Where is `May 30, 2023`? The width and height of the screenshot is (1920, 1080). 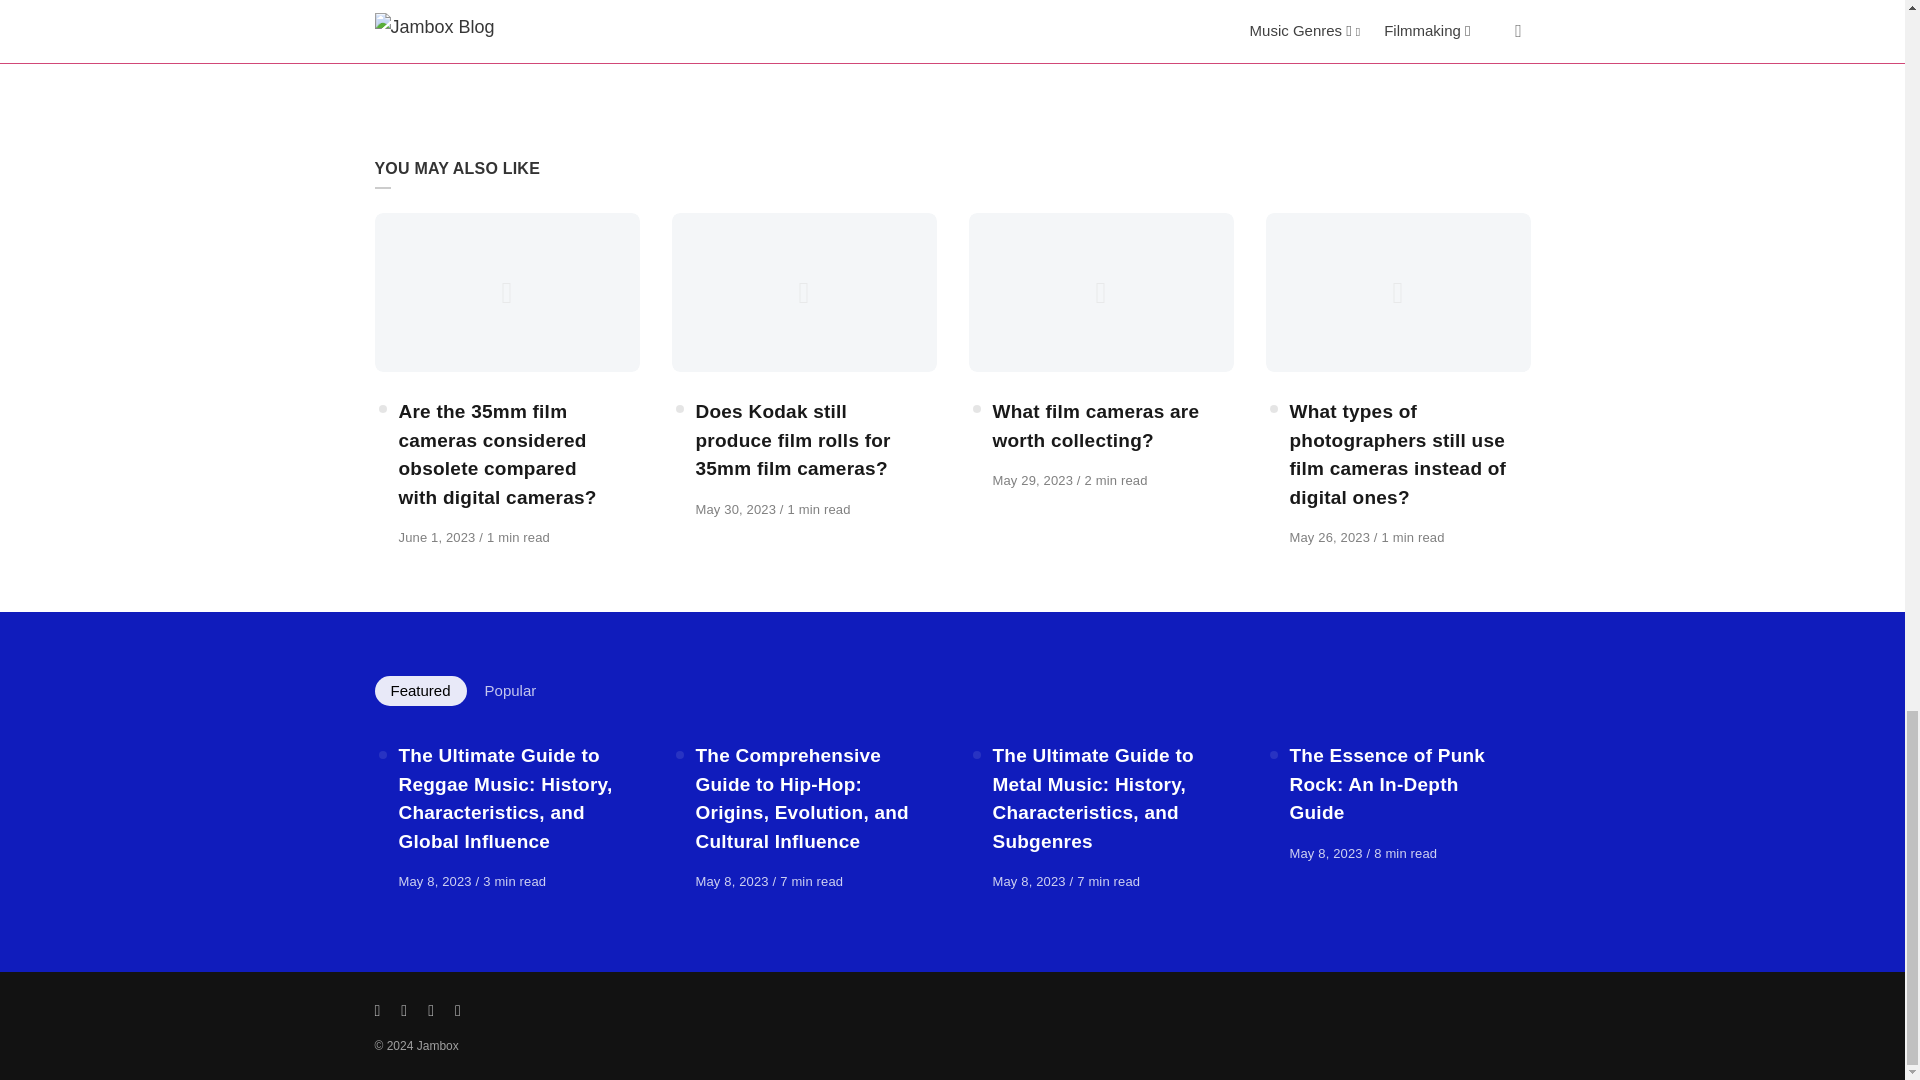 May 30, 2023 is located at coordinates (737, 510).